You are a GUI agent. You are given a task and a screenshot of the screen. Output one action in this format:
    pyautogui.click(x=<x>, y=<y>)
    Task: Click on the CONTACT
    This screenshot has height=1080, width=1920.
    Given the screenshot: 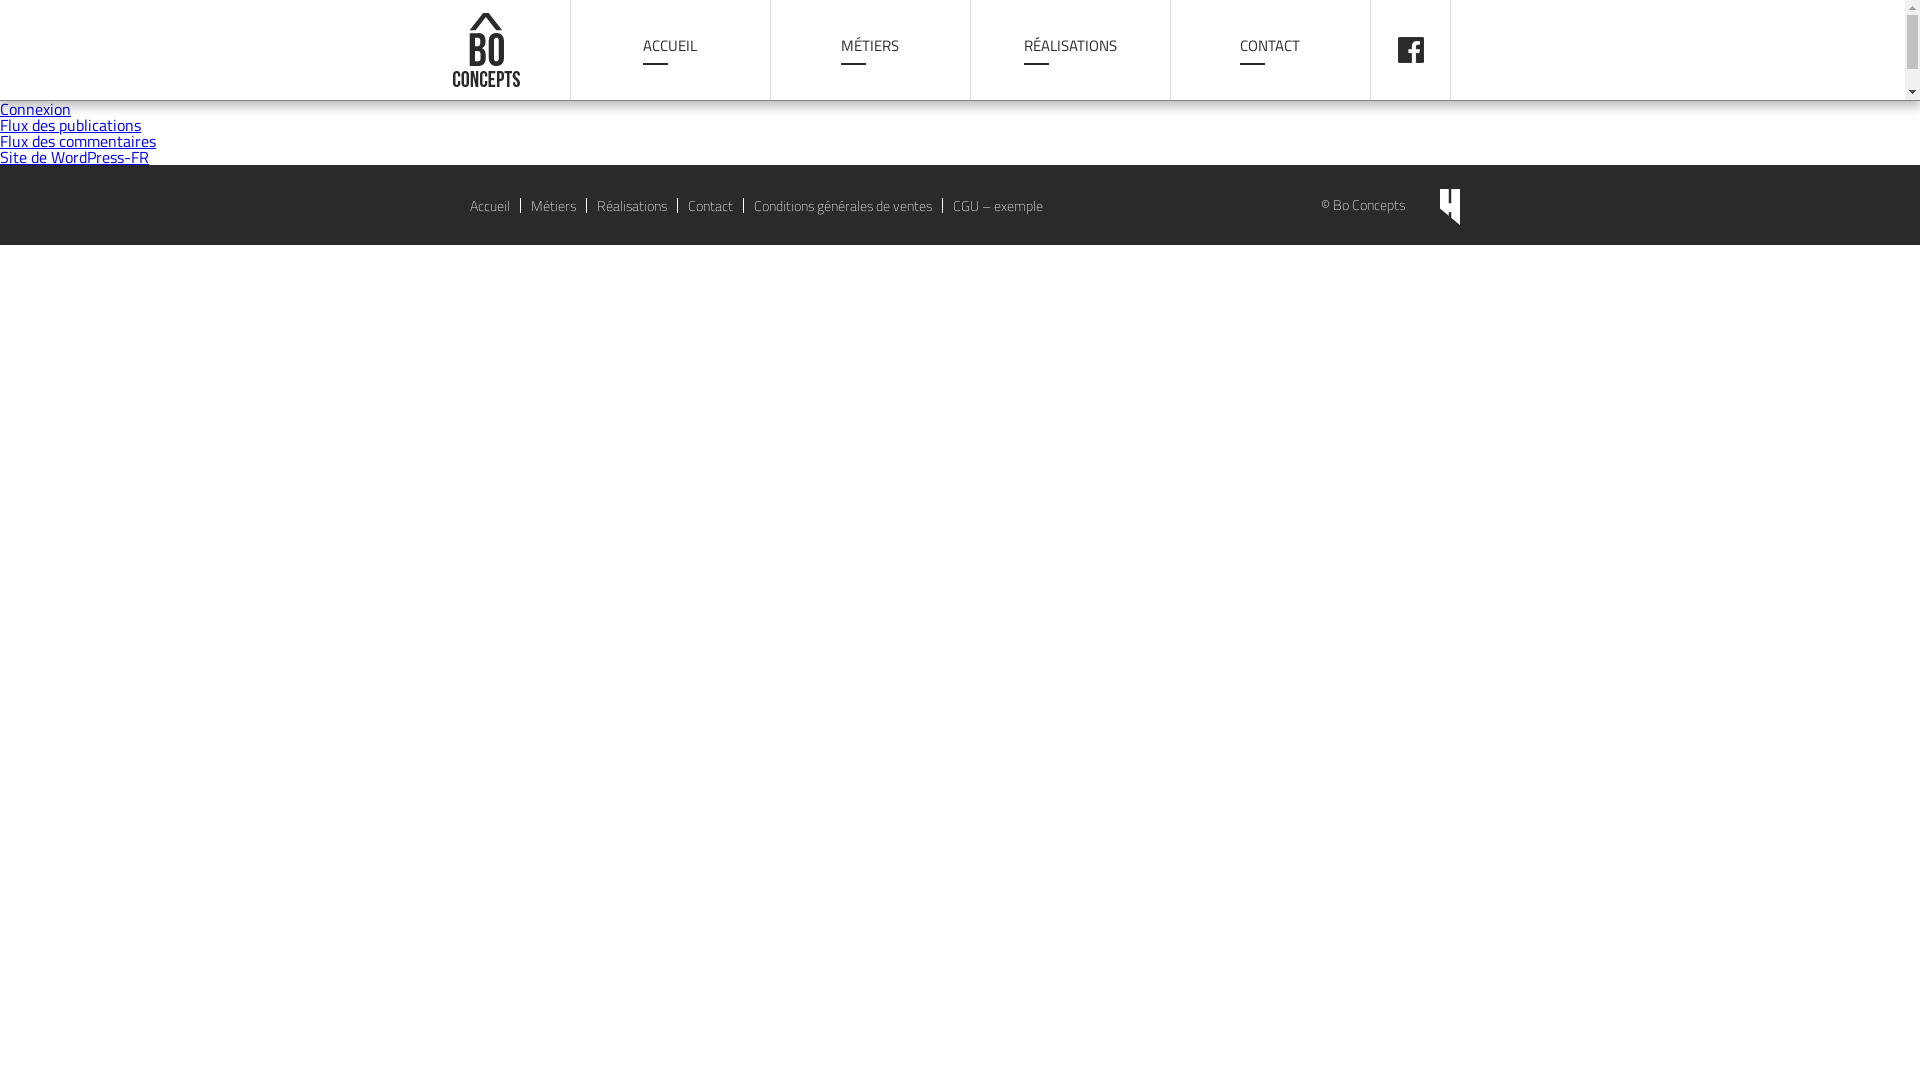 What is the action you would take?
    pyautogui.click(x=1270, y=50)
    